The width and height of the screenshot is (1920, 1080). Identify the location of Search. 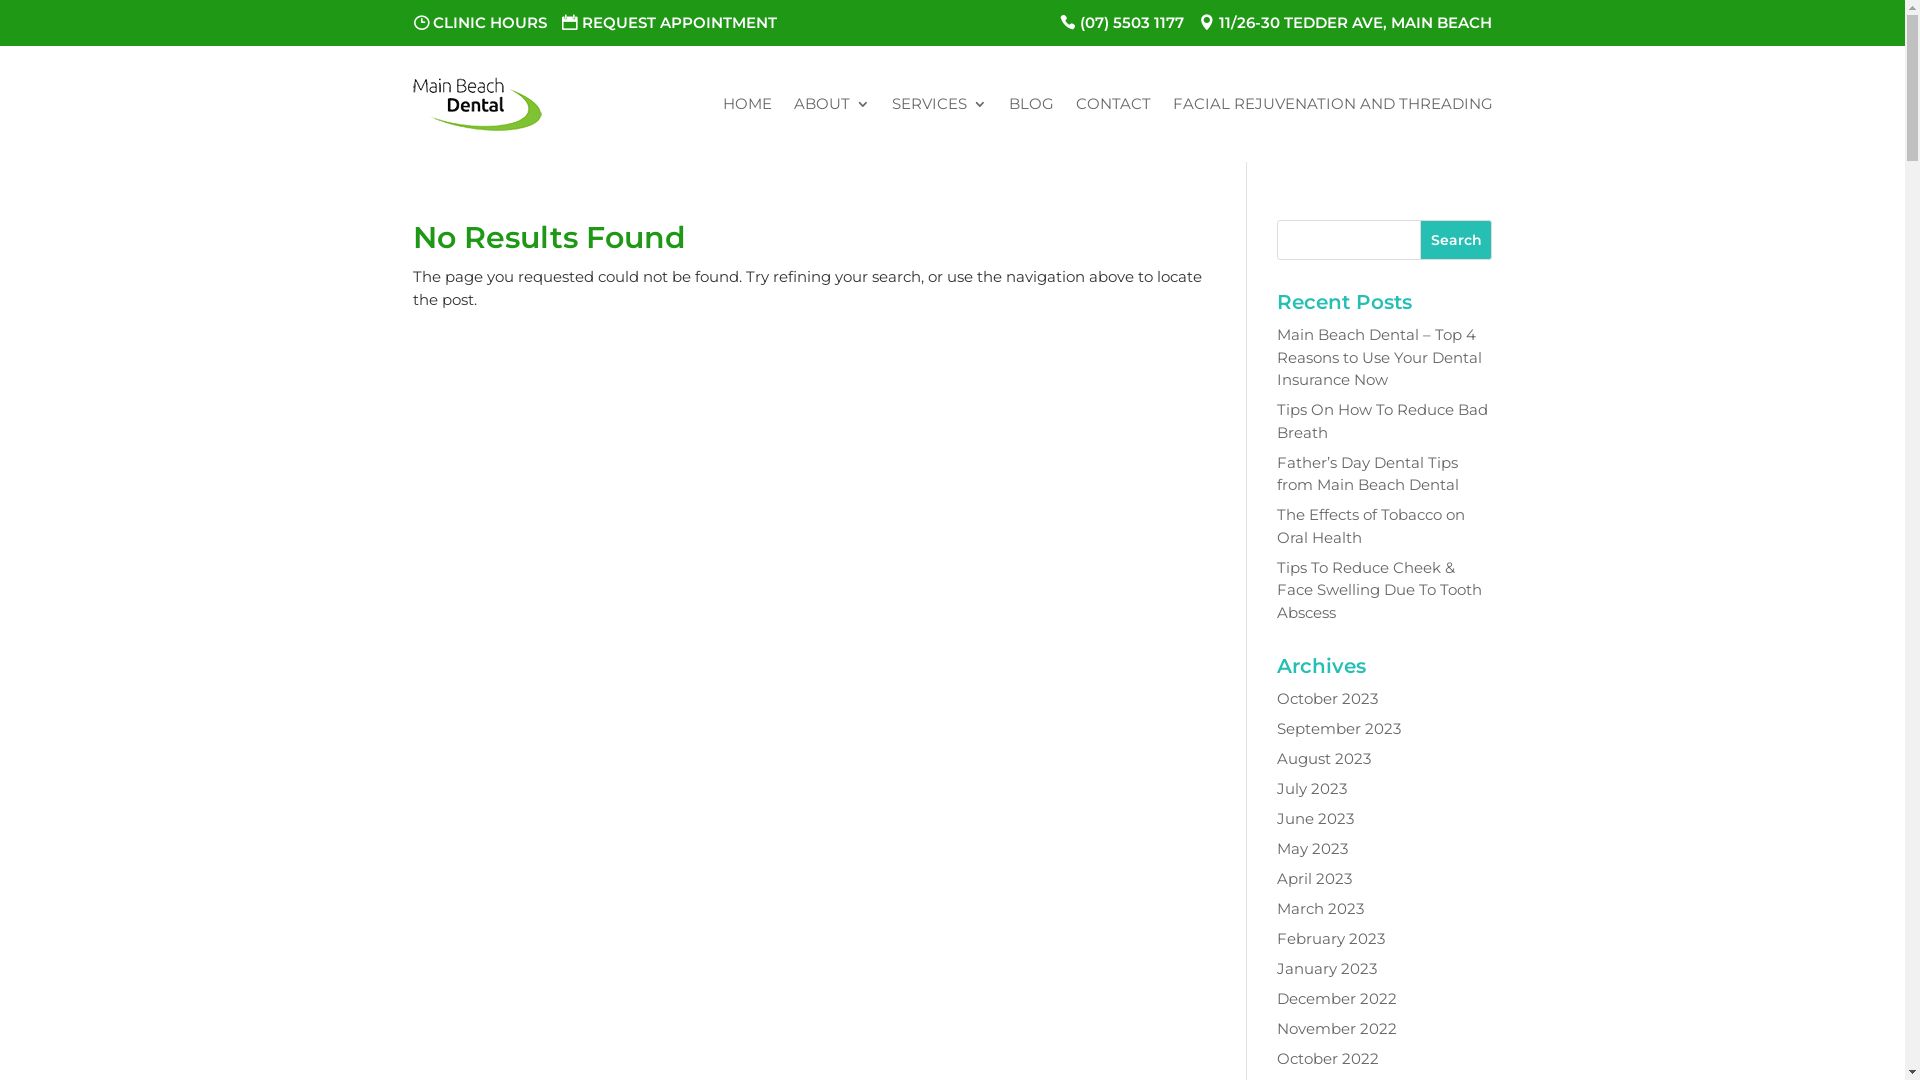
(1456, 240).